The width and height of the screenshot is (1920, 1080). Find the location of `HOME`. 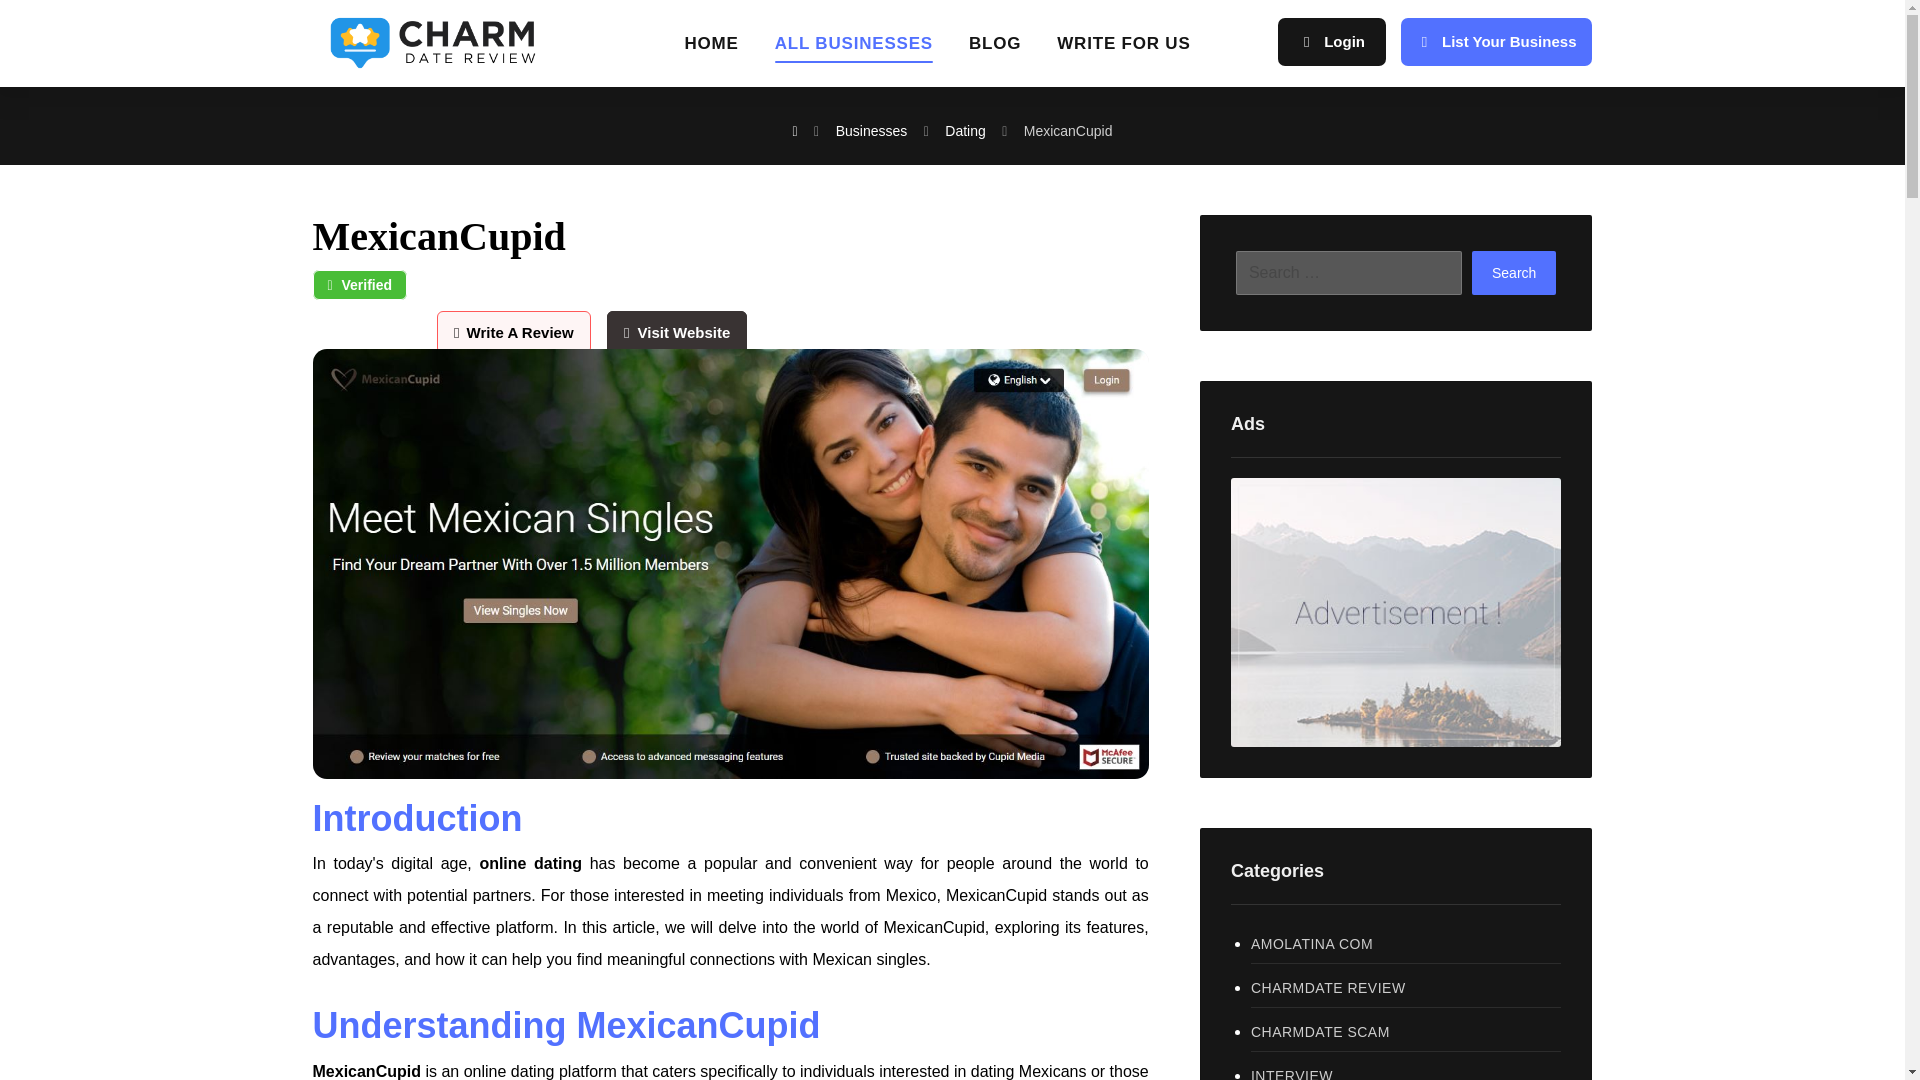

HOME is located at coordinates (710, 50).